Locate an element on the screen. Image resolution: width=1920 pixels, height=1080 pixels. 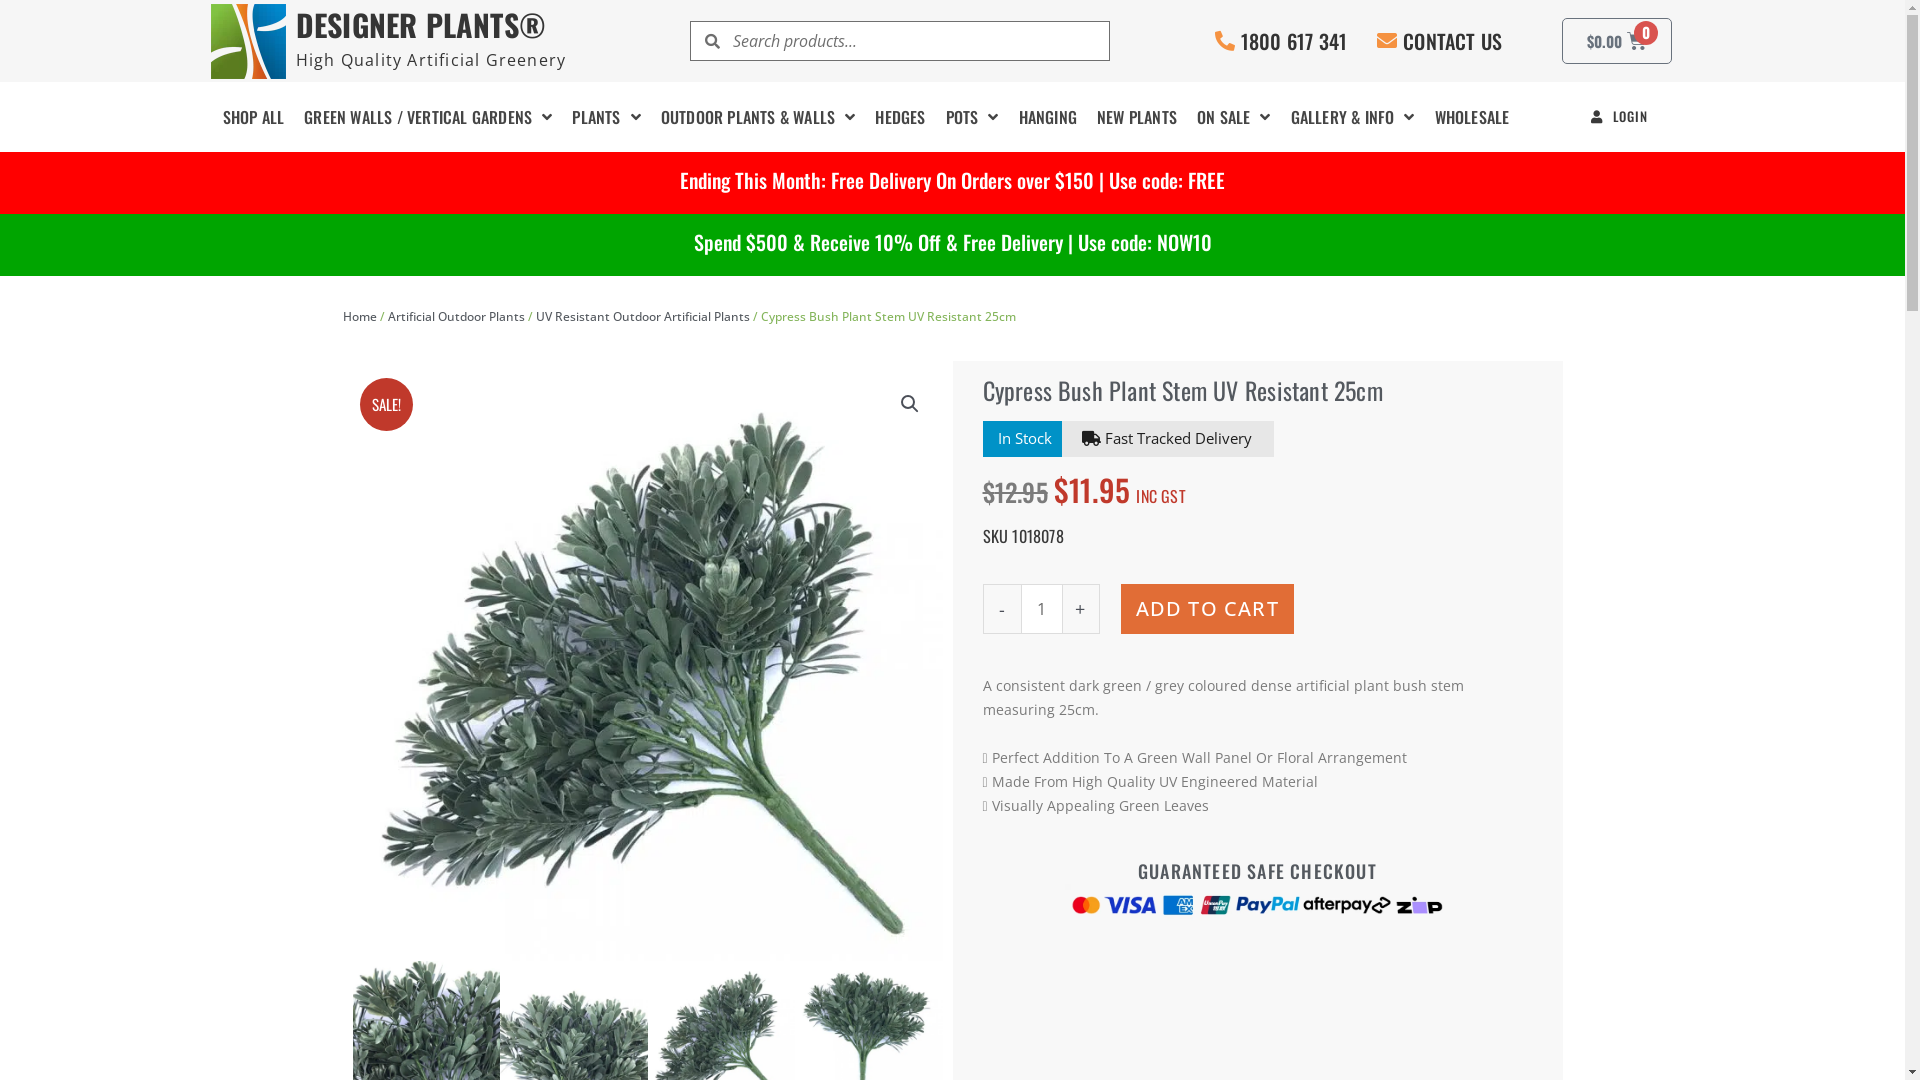
Artificial Outdoor Plants is located at coordinates (456, 316).